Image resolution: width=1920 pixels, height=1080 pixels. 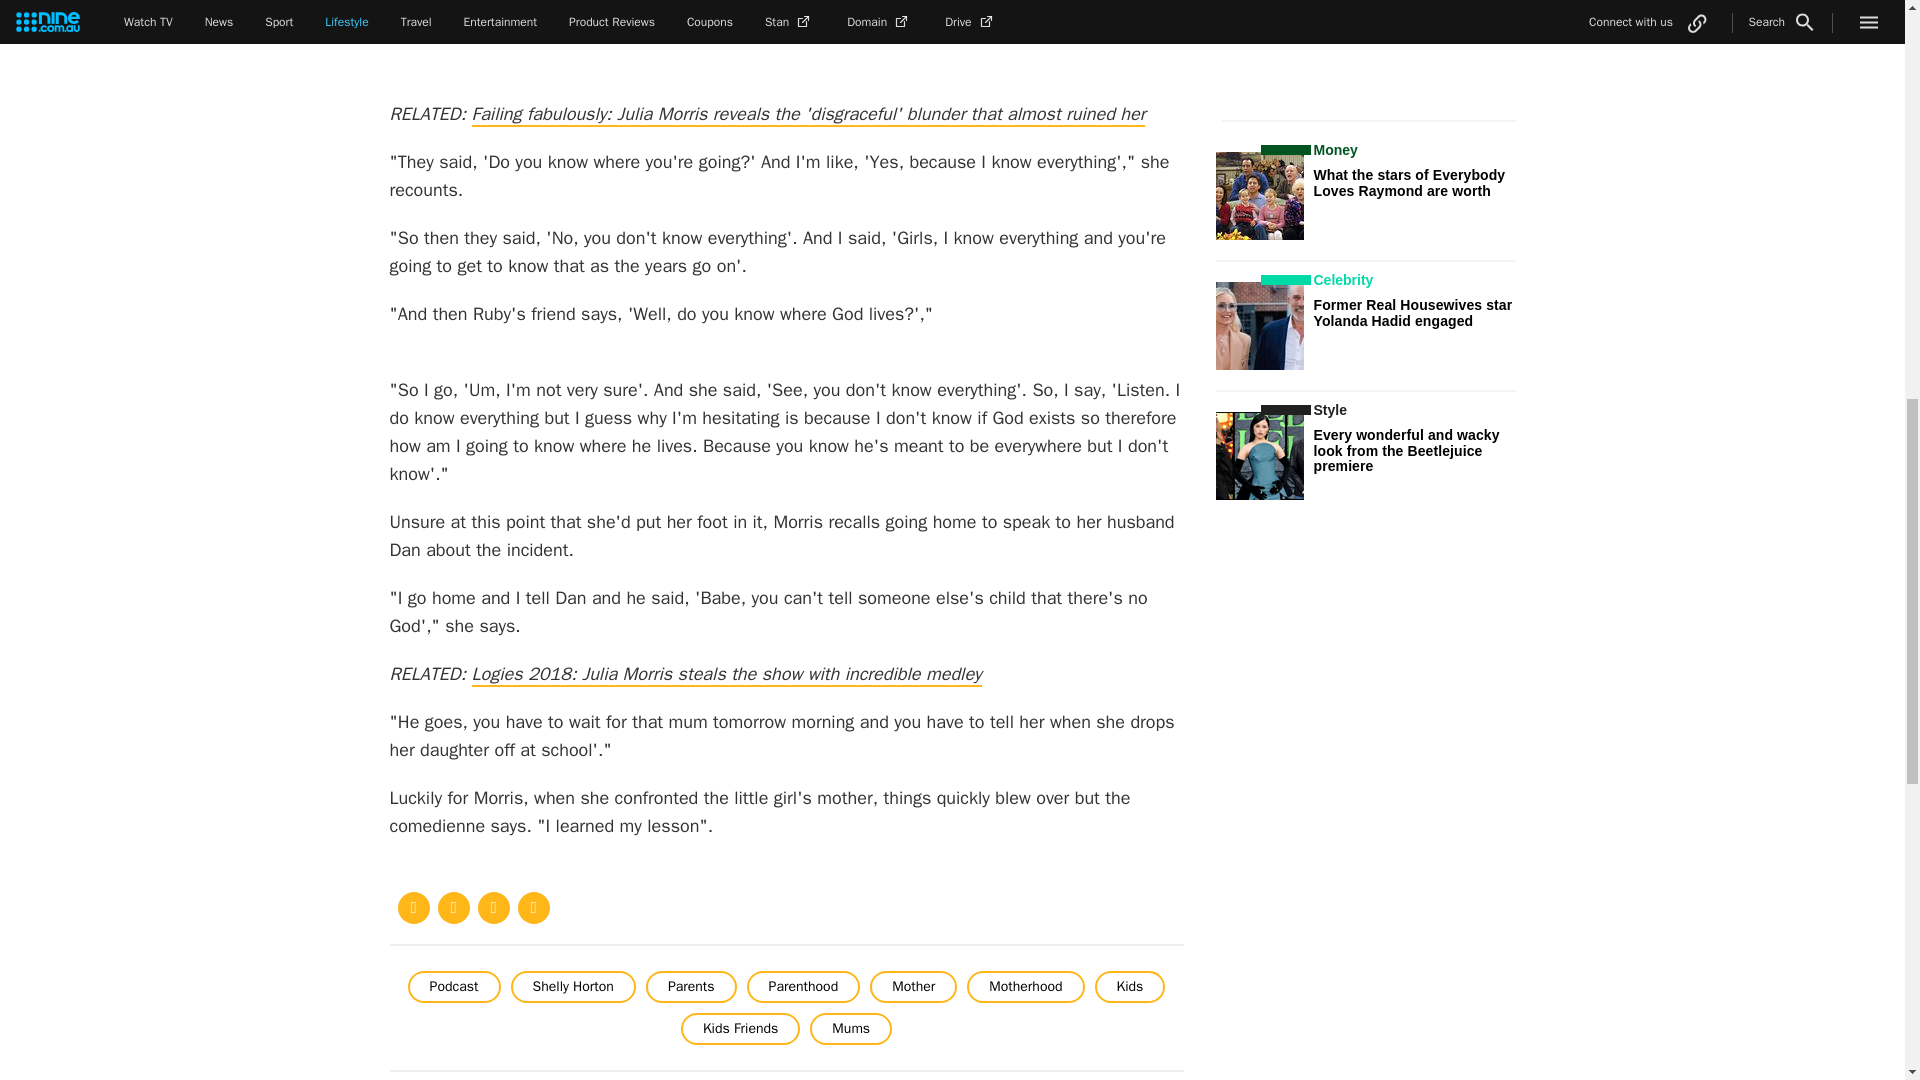 What do you see at coordinates (1130, 986) in the screenshot?
I see `Kids` at bounding box center [1130, 986].